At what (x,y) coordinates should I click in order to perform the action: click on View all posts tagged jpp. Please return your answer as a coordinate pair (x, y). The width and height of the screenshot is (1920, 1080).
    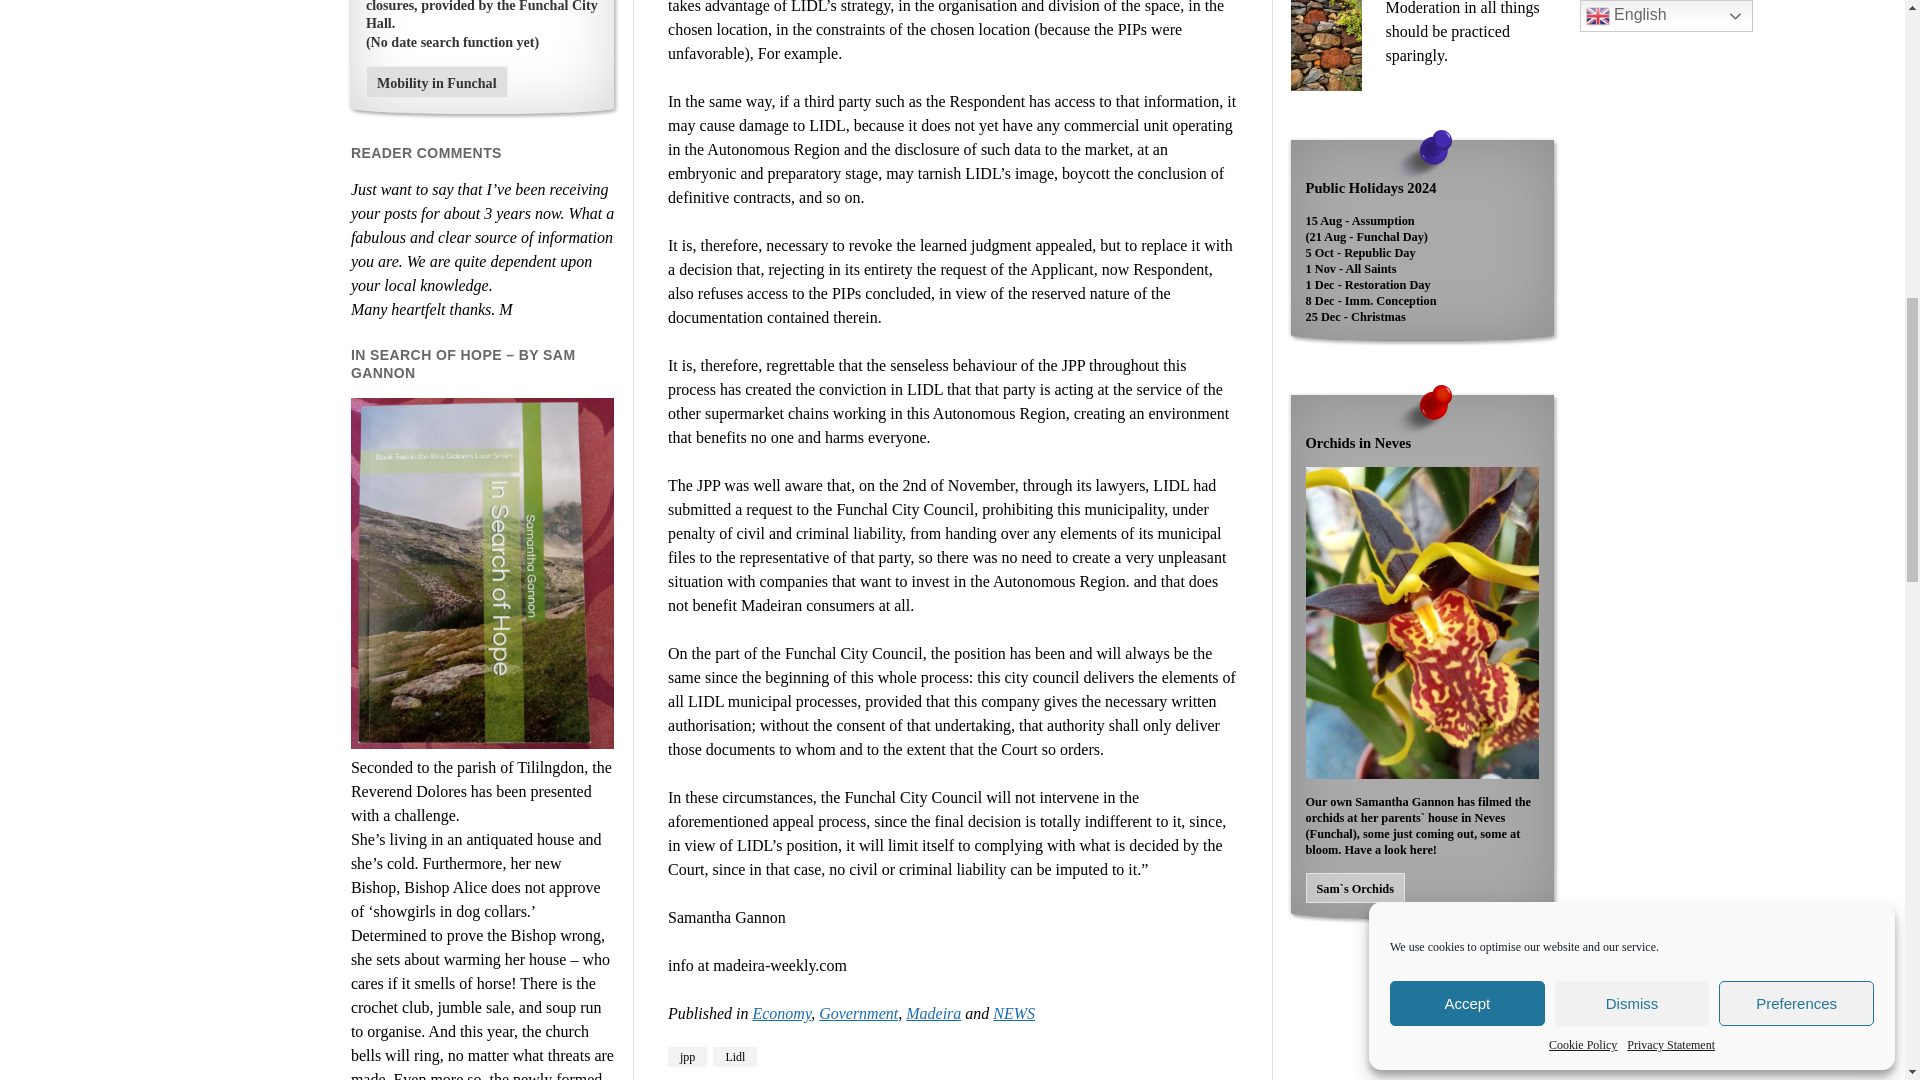
    Looking at the image, I should click on (687, 1056).